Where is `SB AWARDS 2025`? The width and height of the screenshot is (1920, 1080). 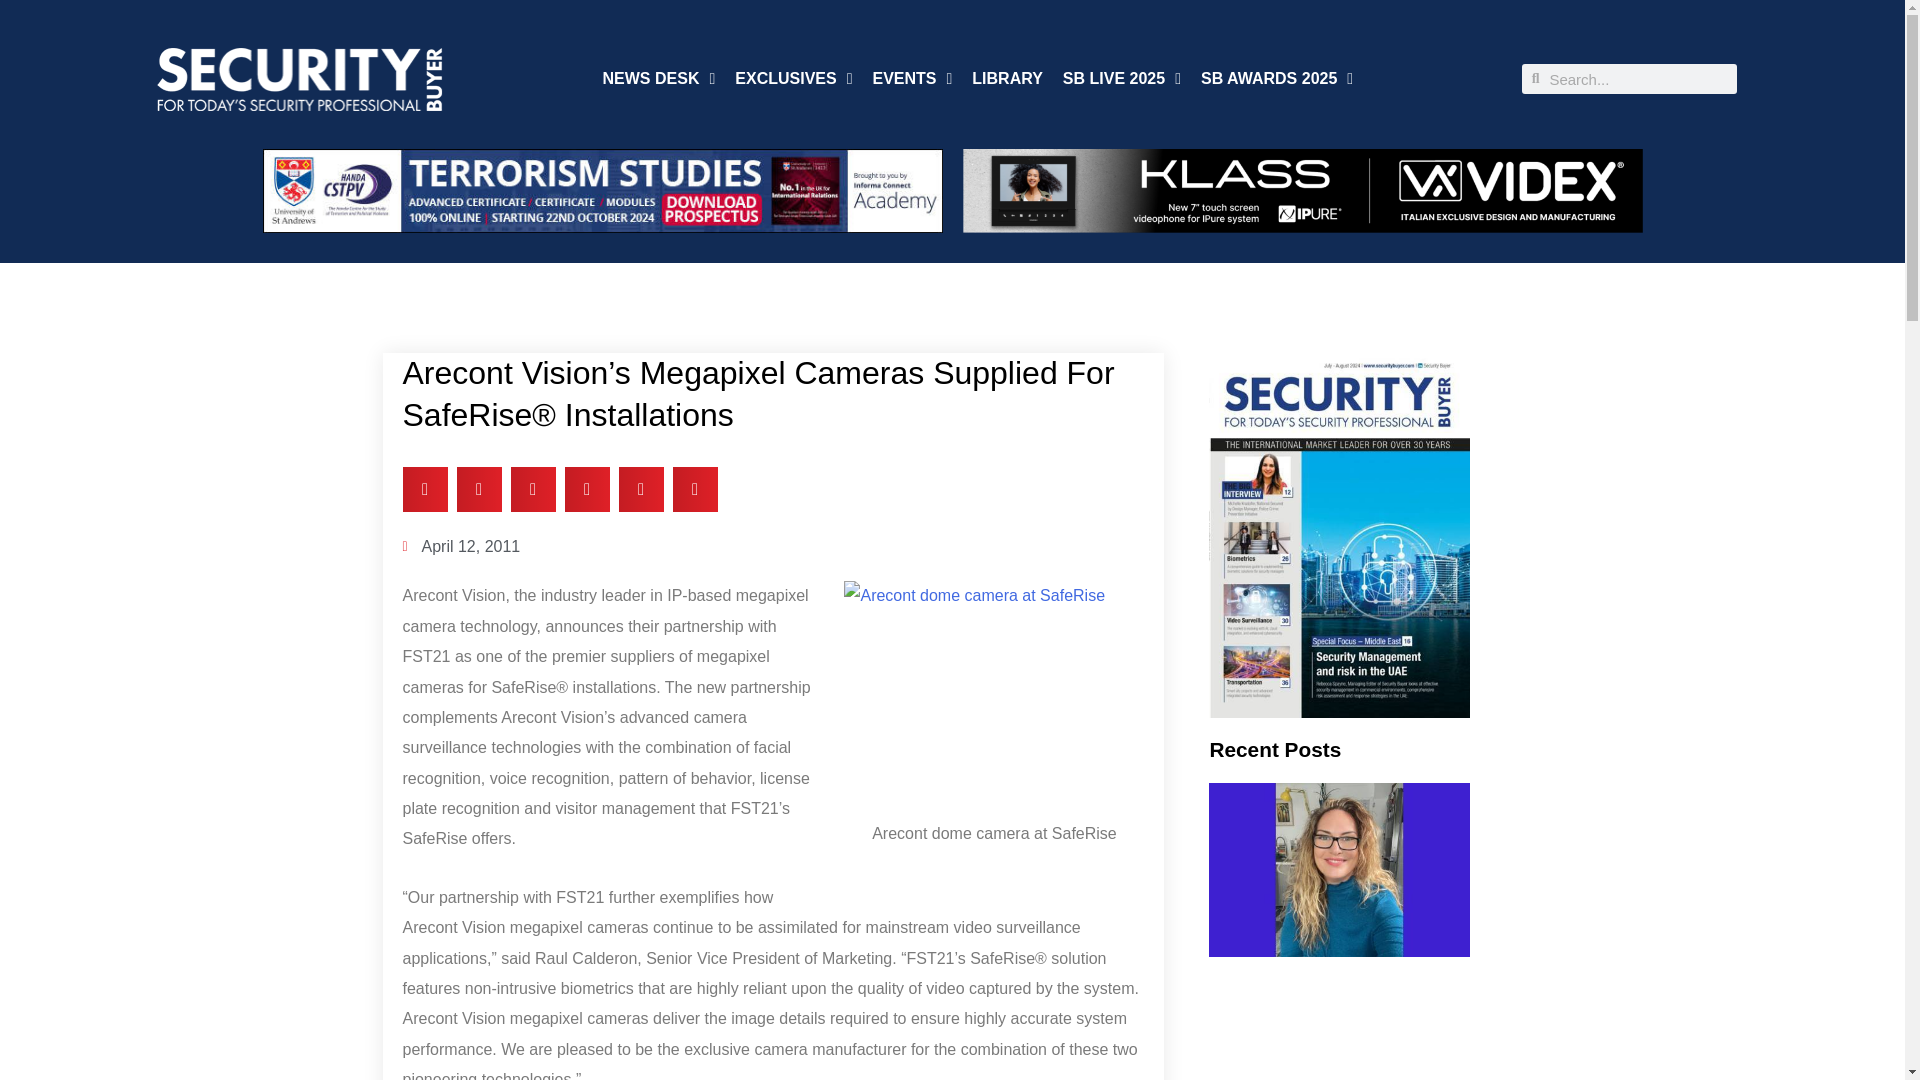 SB AWARDS 2025 is located at coordinates (1277, 78).